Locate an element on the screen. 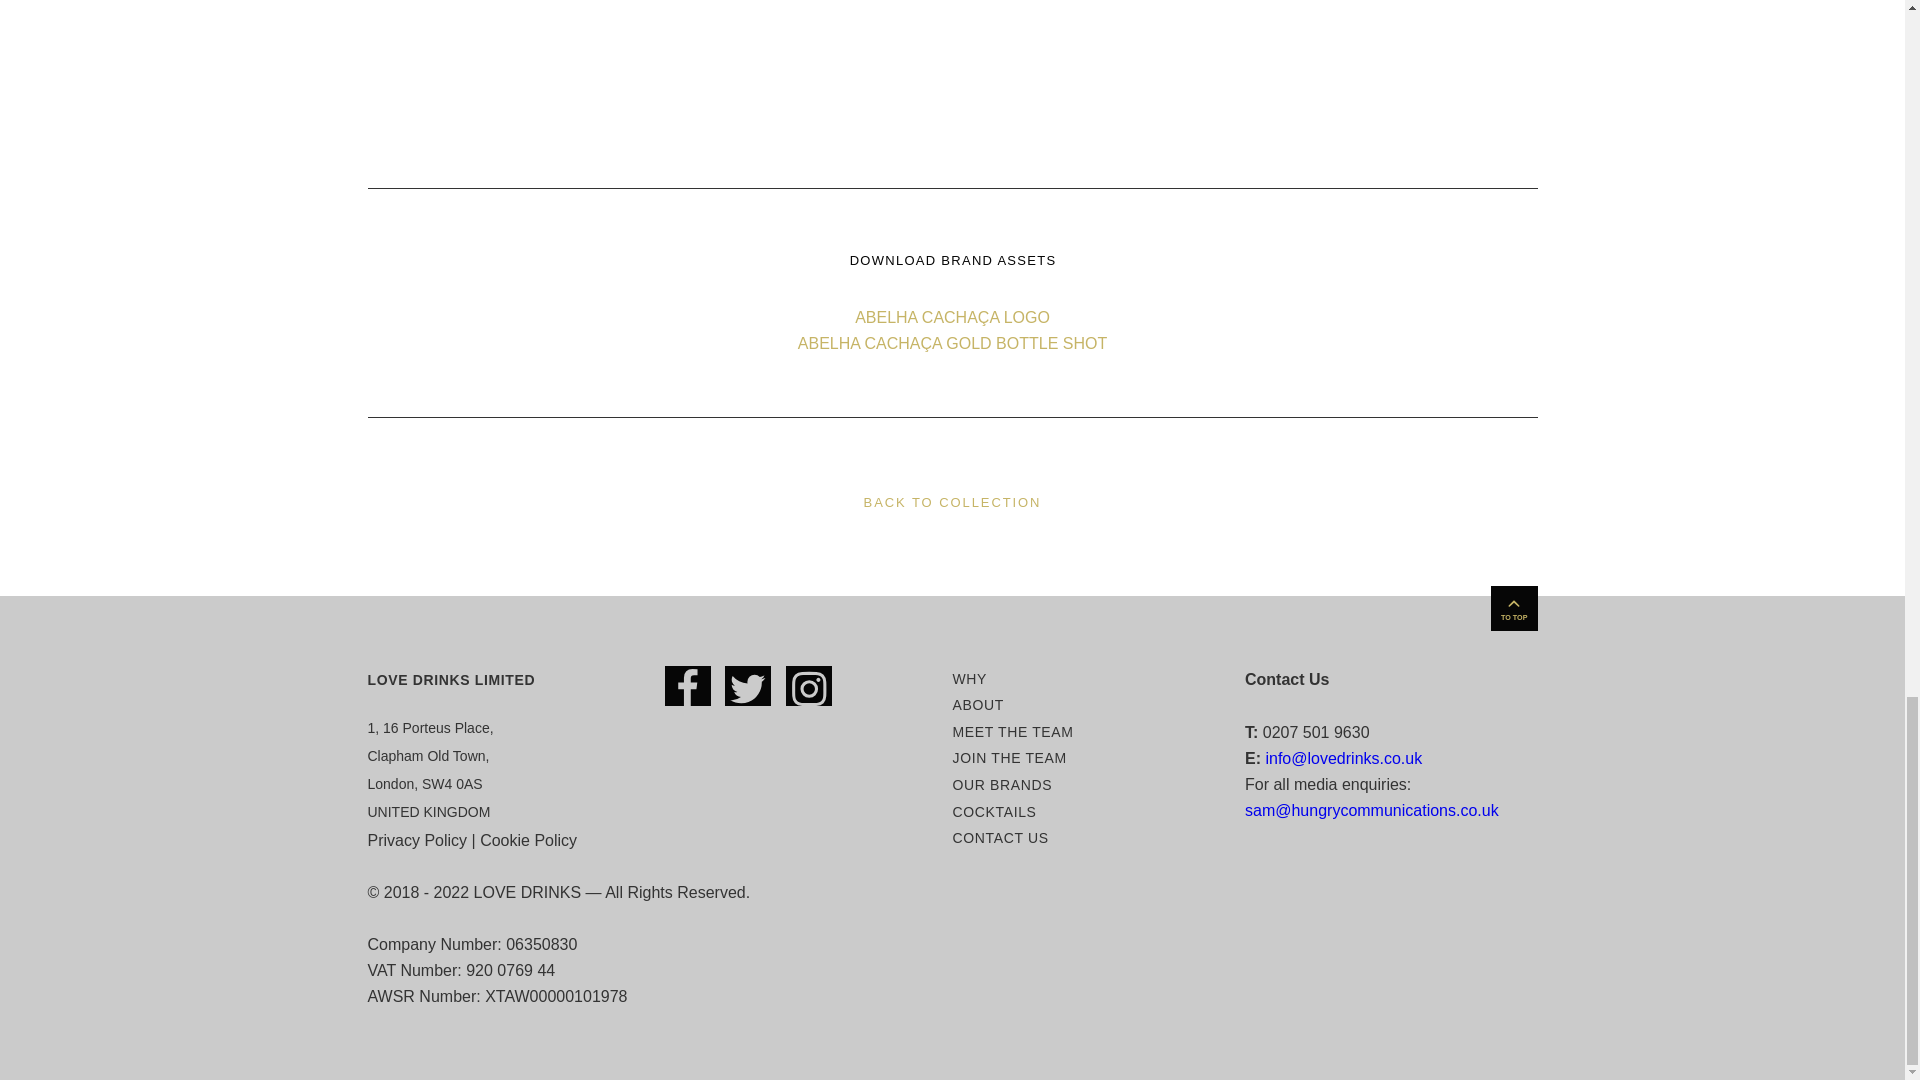 This screenshot has width=1920, height=1080. MEET THE TEAM is located at coordinates (1012, 731).